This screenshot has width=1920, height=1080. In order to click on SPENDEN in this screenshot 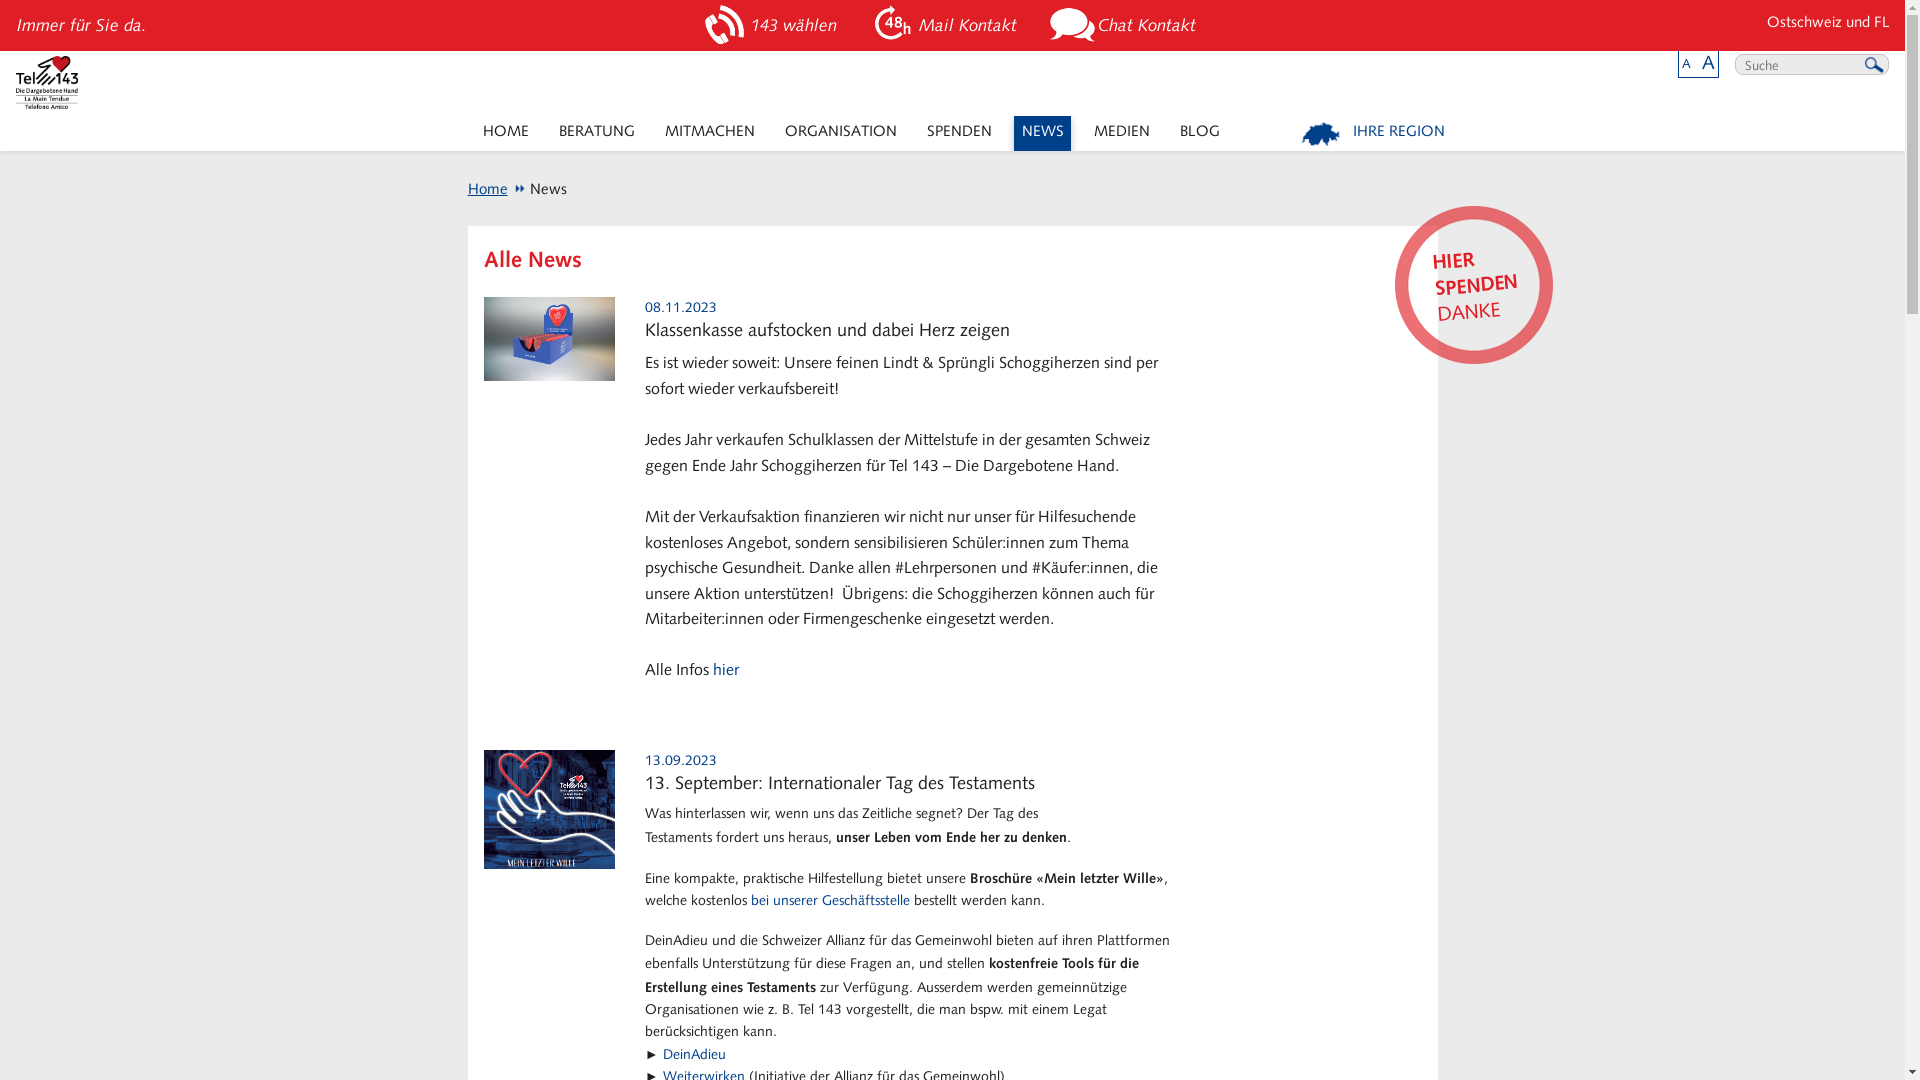, I will do `click(958, 134)`.